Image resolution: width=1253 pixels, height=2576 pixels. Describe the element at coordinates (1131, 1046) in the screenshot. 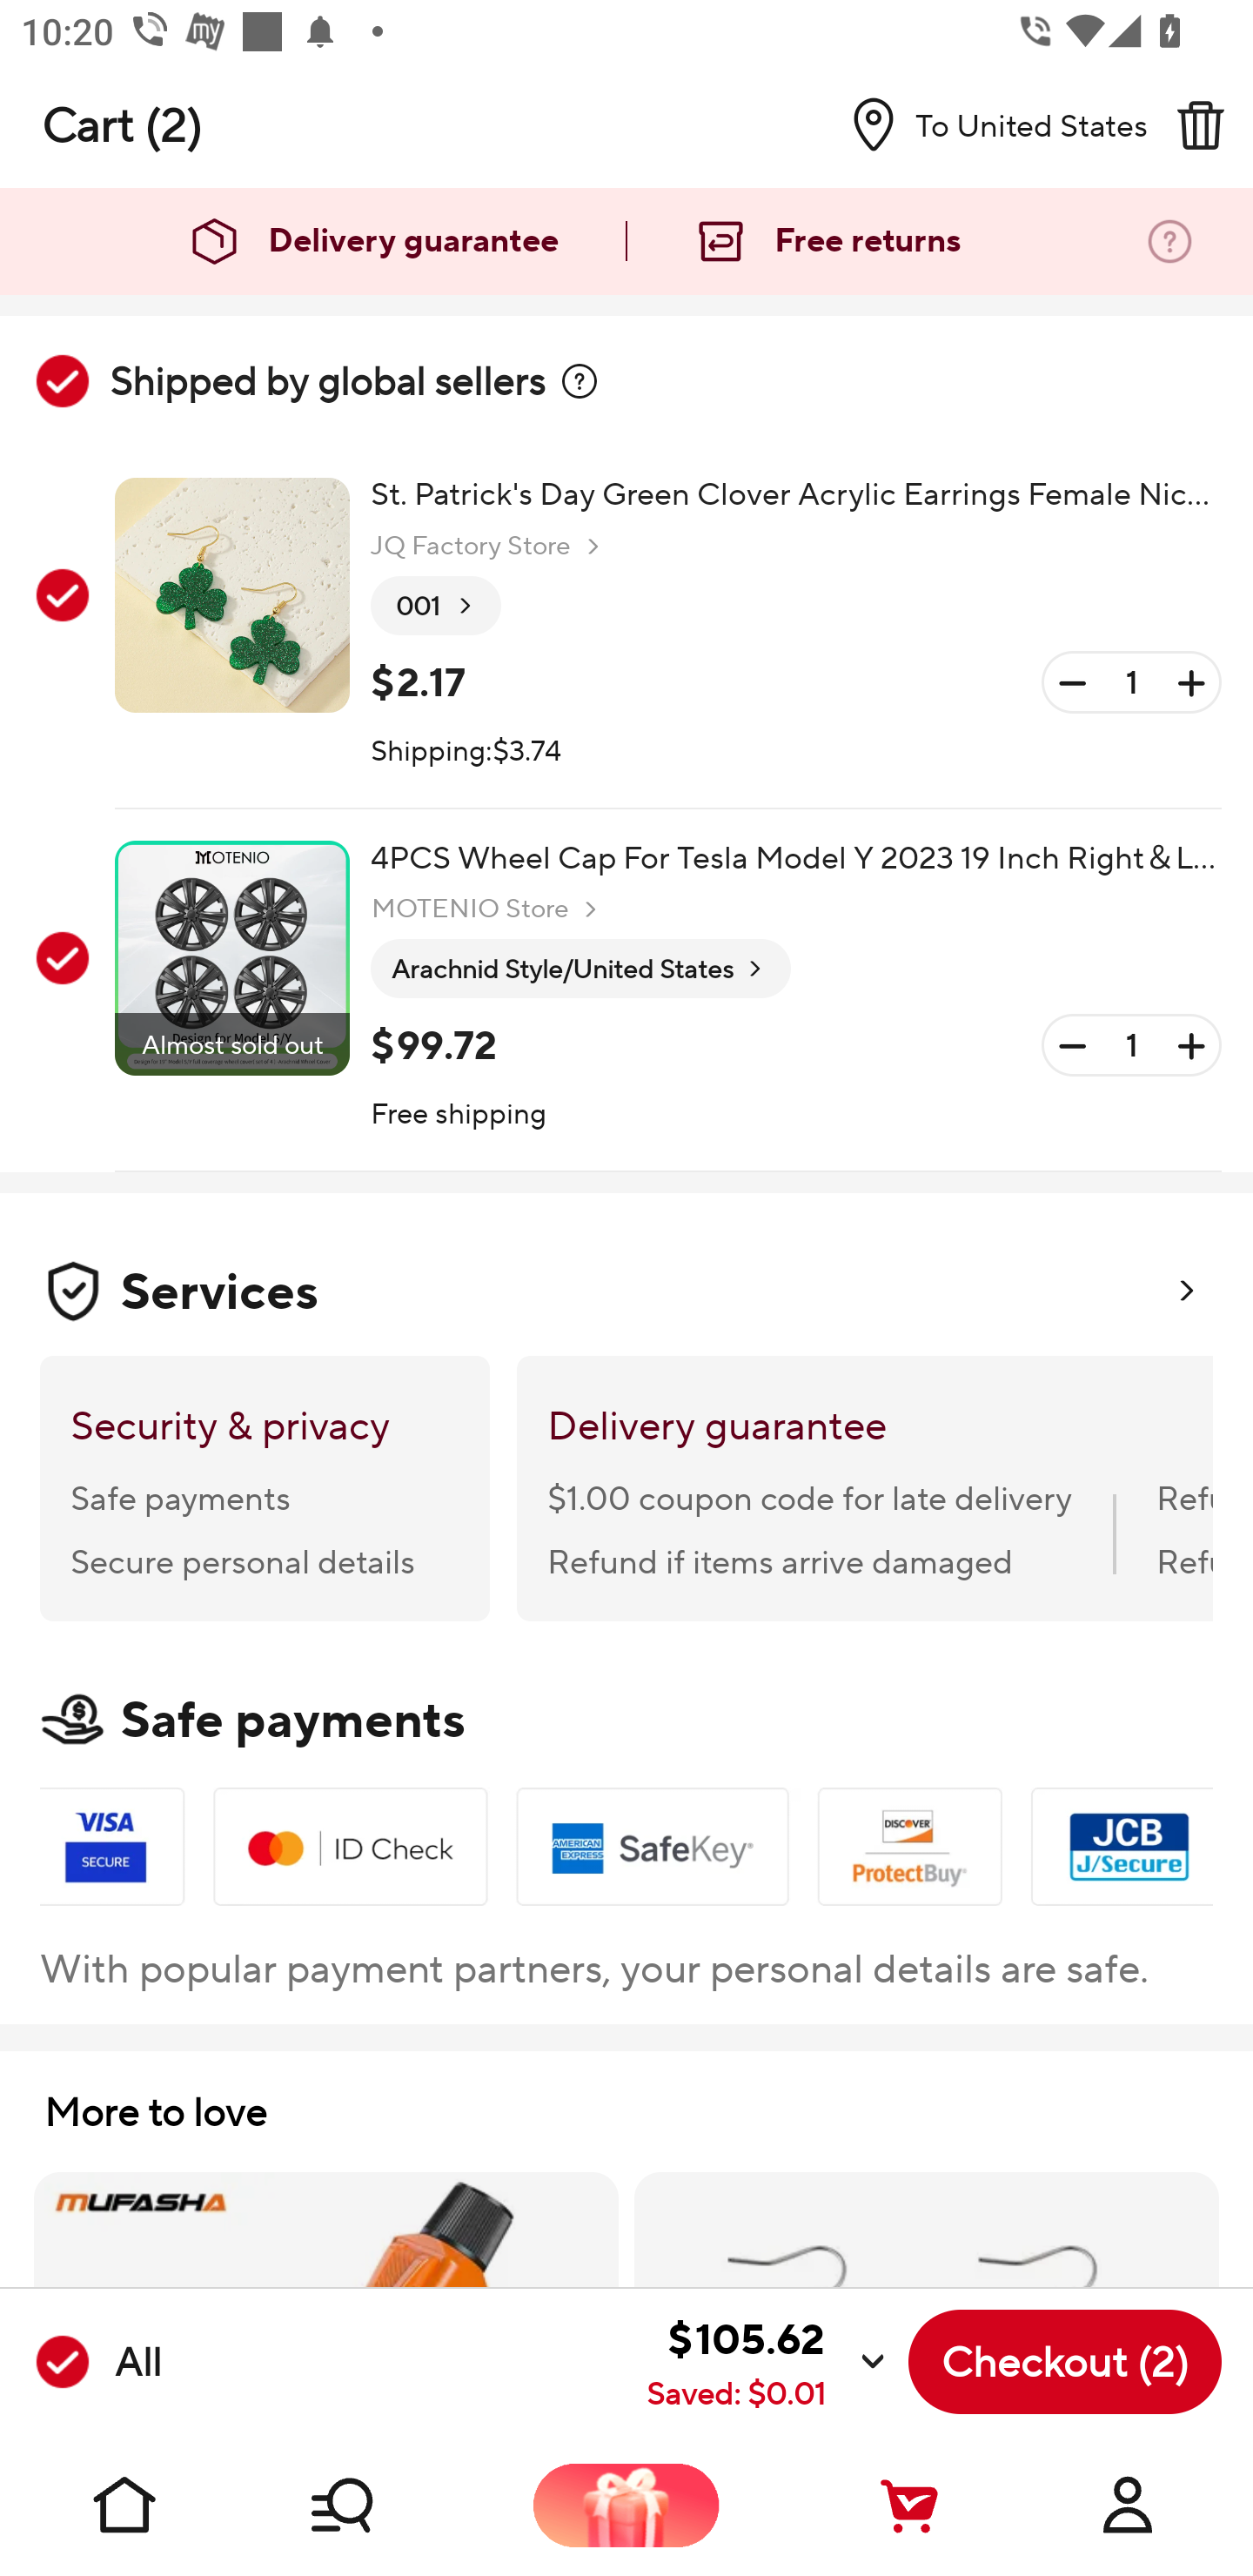

I see `1` at that location.